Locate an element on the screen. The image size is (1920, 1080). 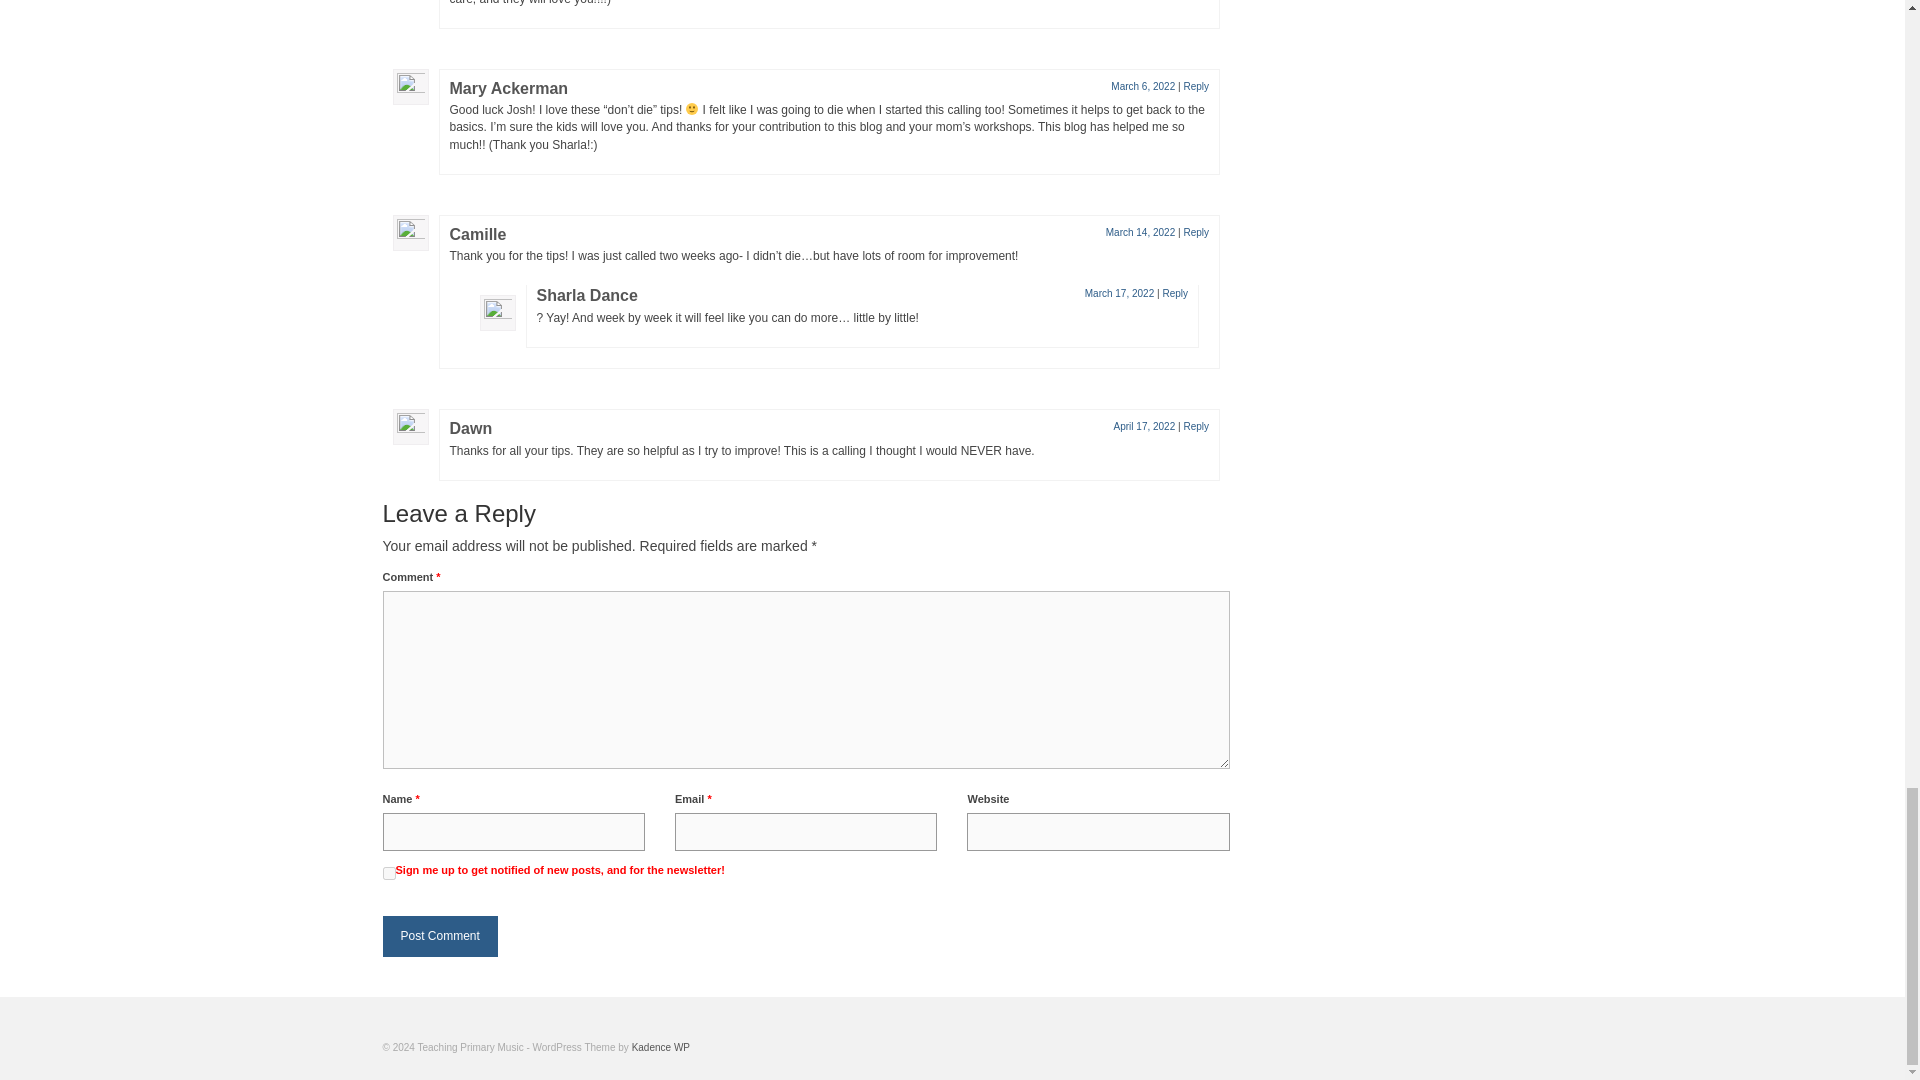
Kadence WP is located at coordinates (660, 1048).